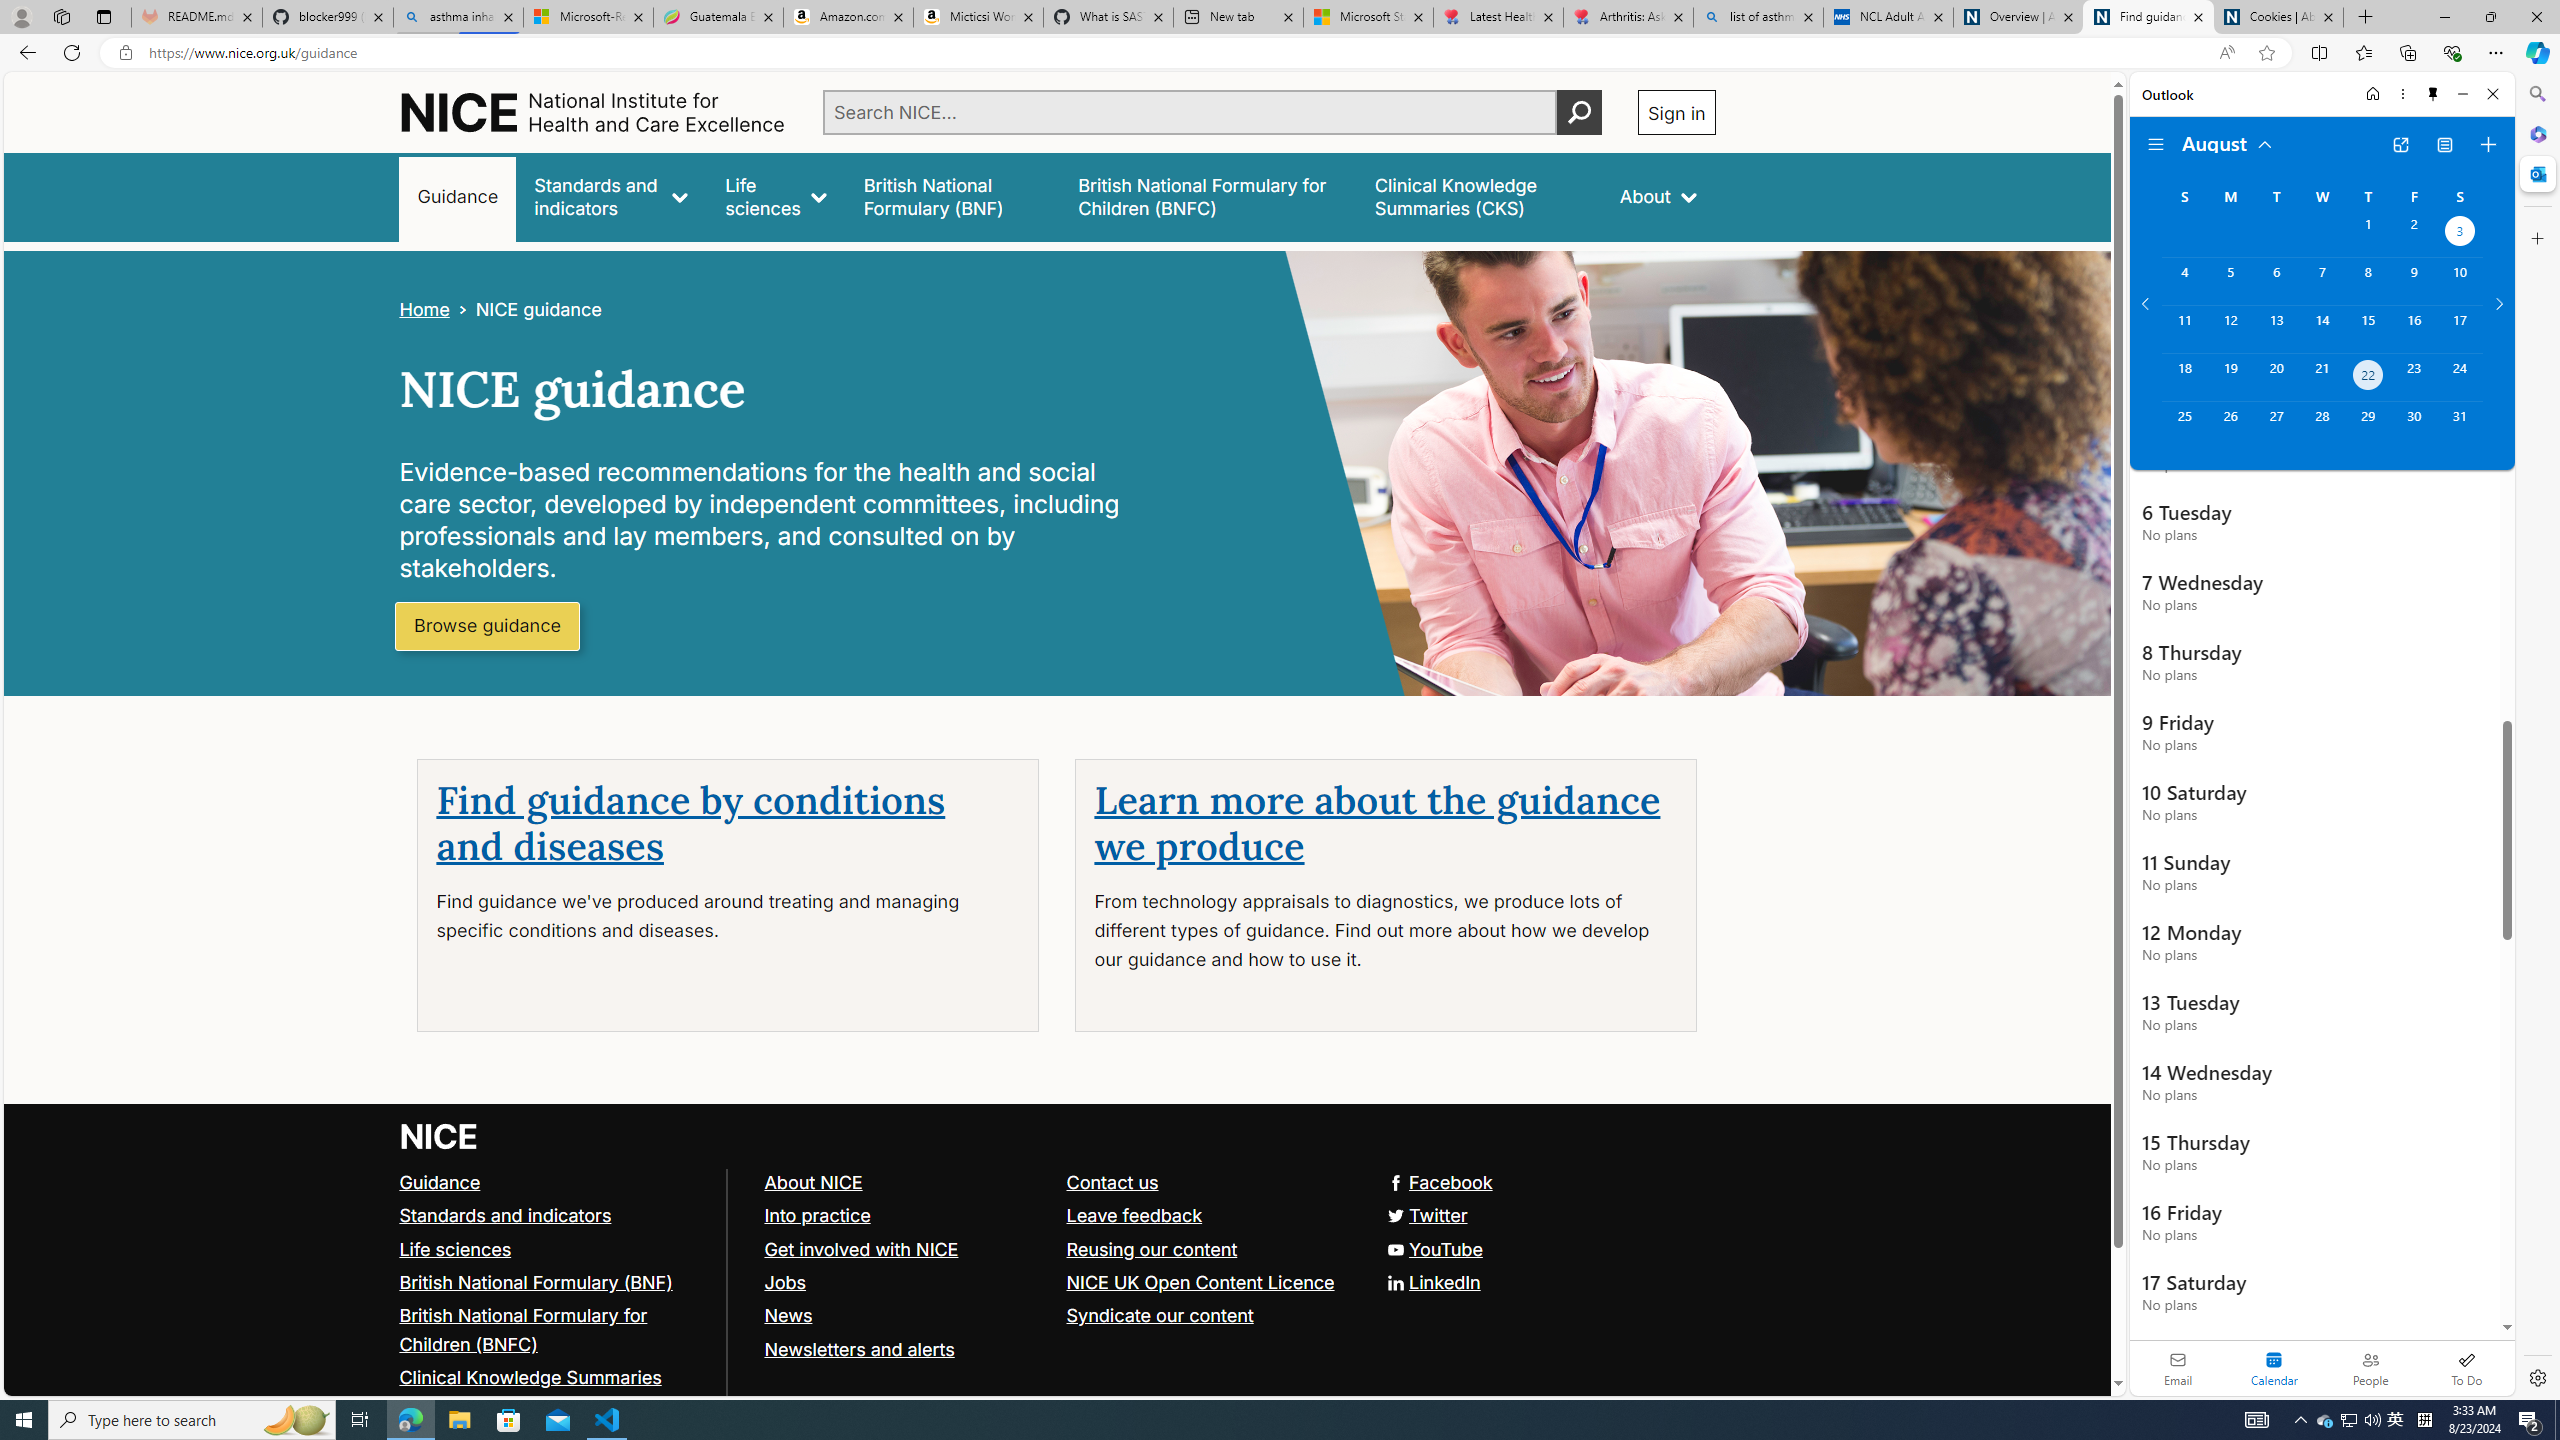  I want to click on Life sciences, so click(775, 196).